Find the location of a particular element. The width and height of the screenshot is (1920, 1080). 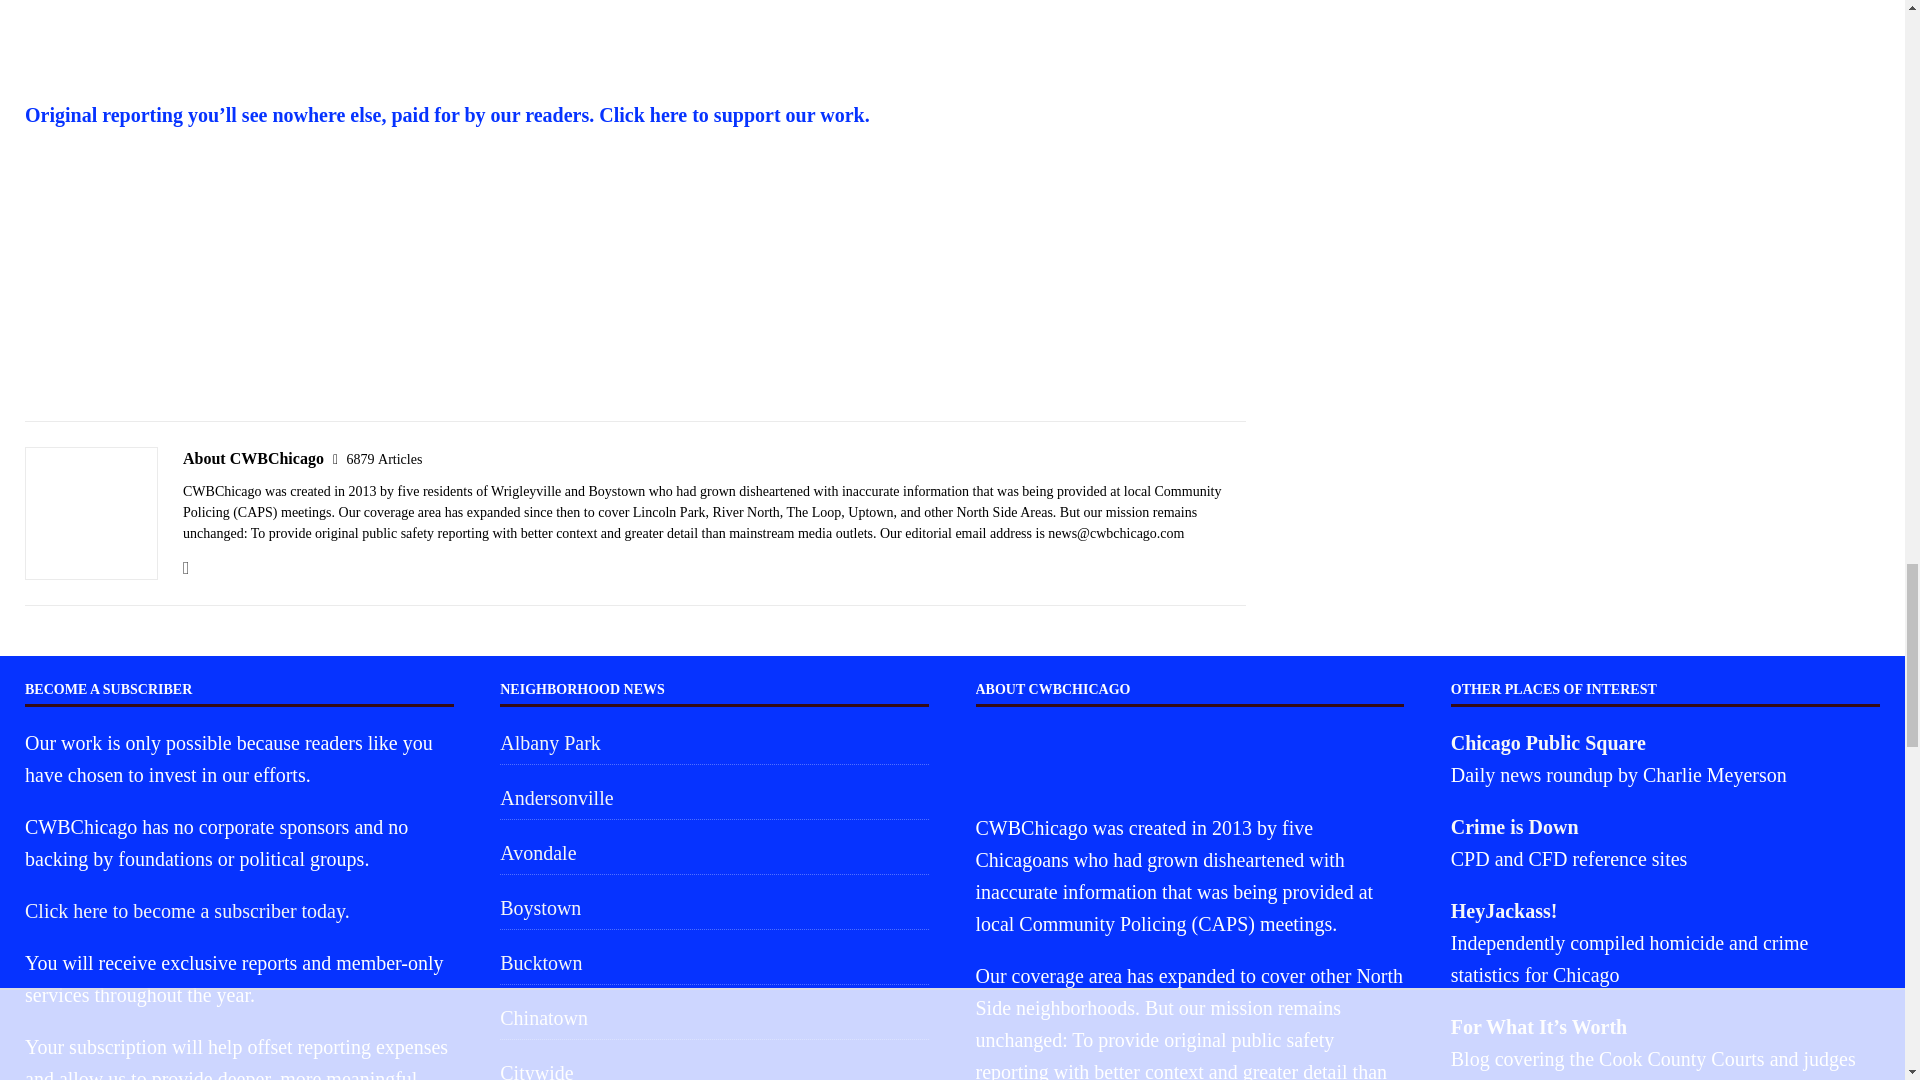

Boystown is located at coordinates (714, 907).